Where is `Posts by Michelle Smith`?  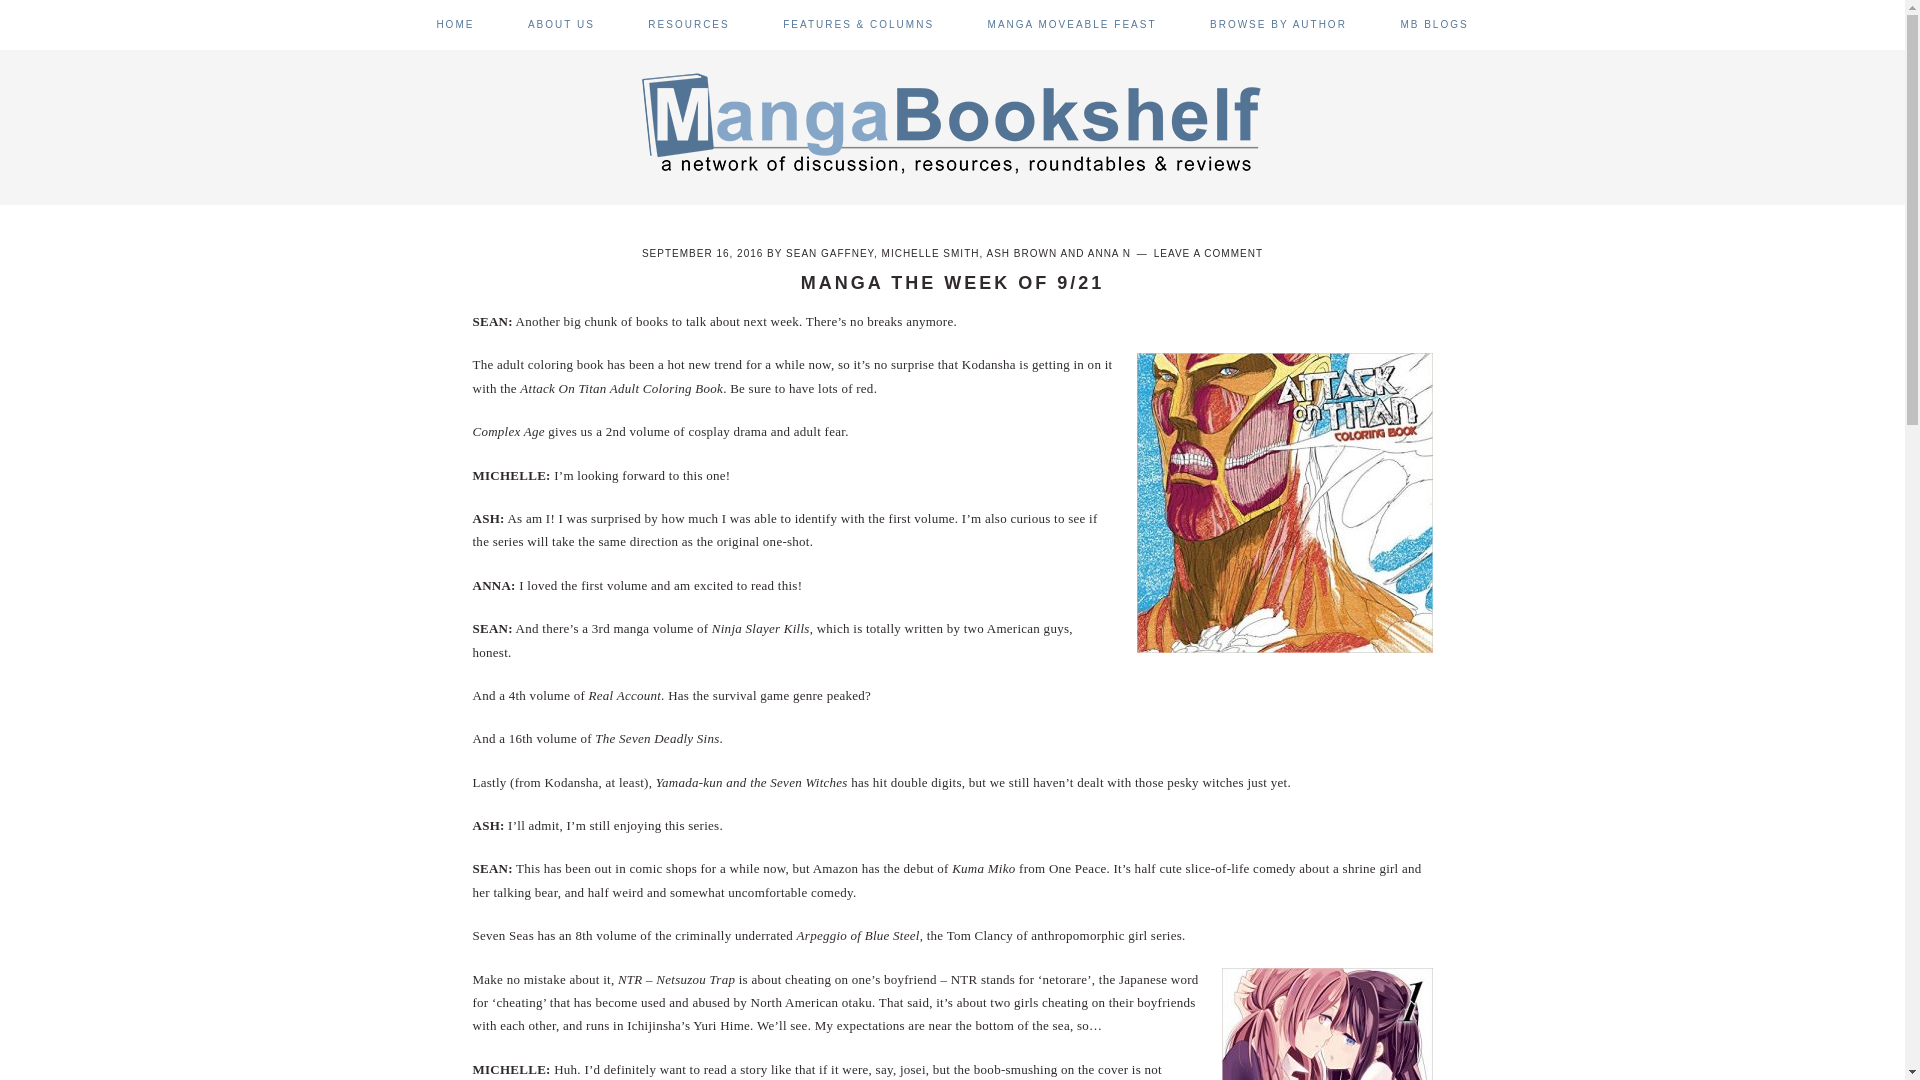 Posts by Michelle Smith is located at coordinates (930, 254).